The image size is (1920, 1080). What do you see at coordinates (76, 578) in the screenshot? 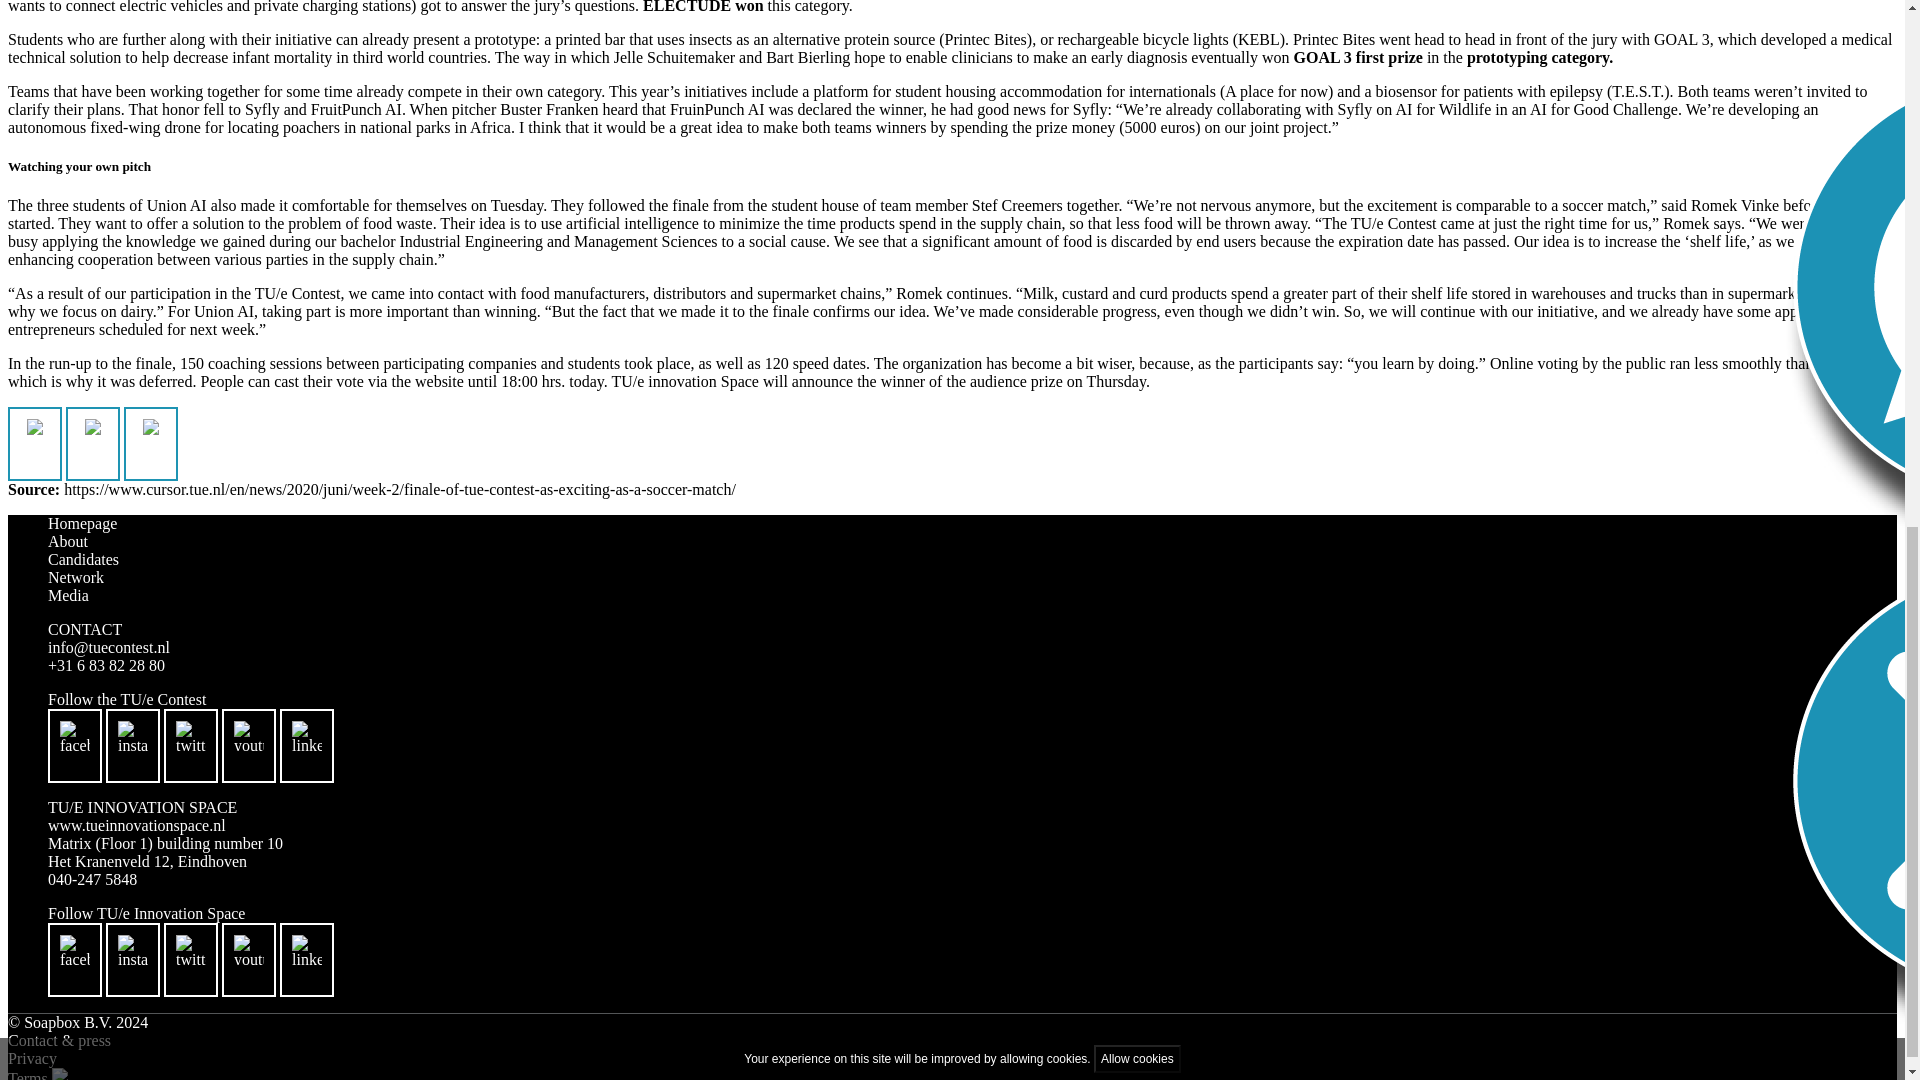
I see `Network` at bounding box center [76, 578].